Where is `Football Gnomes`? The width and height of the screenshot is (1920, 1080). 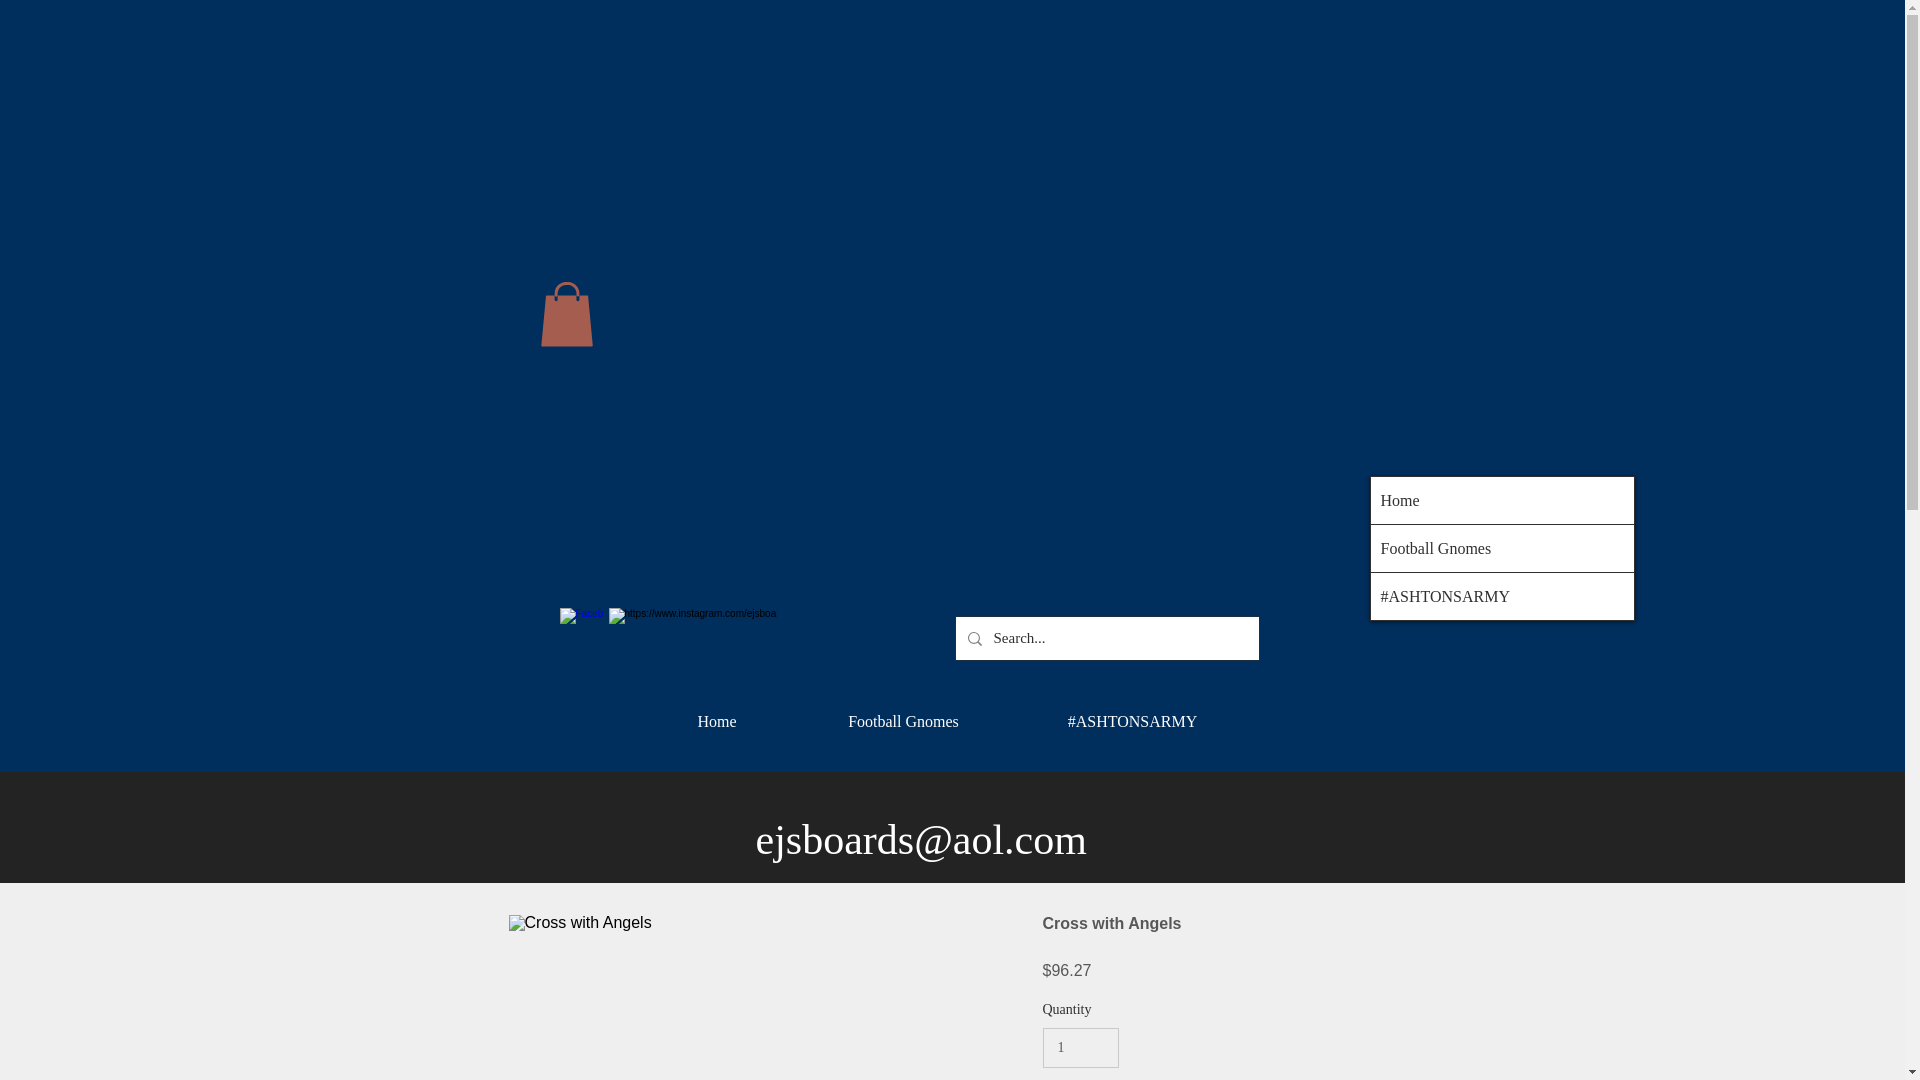 Football Gnomes is located at coordinates (1502, 548).